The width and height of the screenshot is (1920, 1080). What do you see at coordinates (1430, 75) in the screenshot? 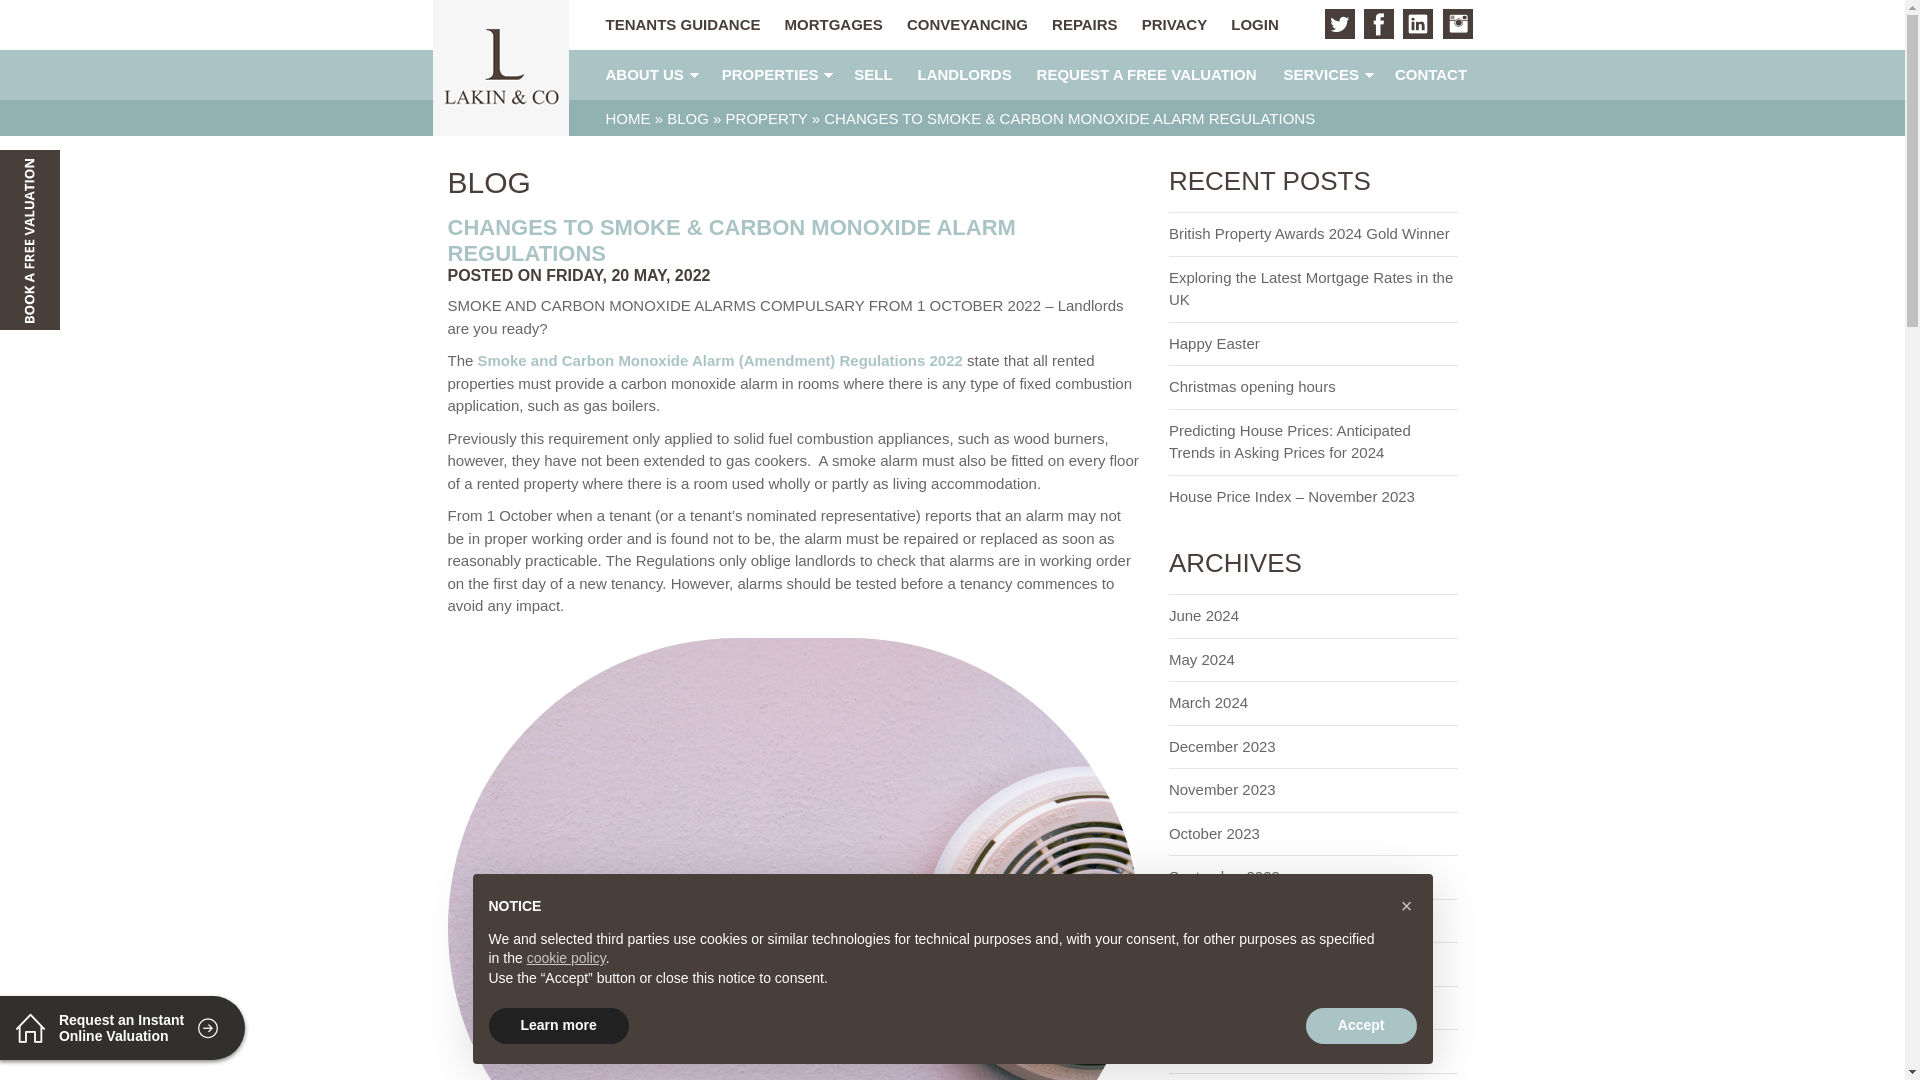
I see `CONTACT` at bounding box center [1430, 75].